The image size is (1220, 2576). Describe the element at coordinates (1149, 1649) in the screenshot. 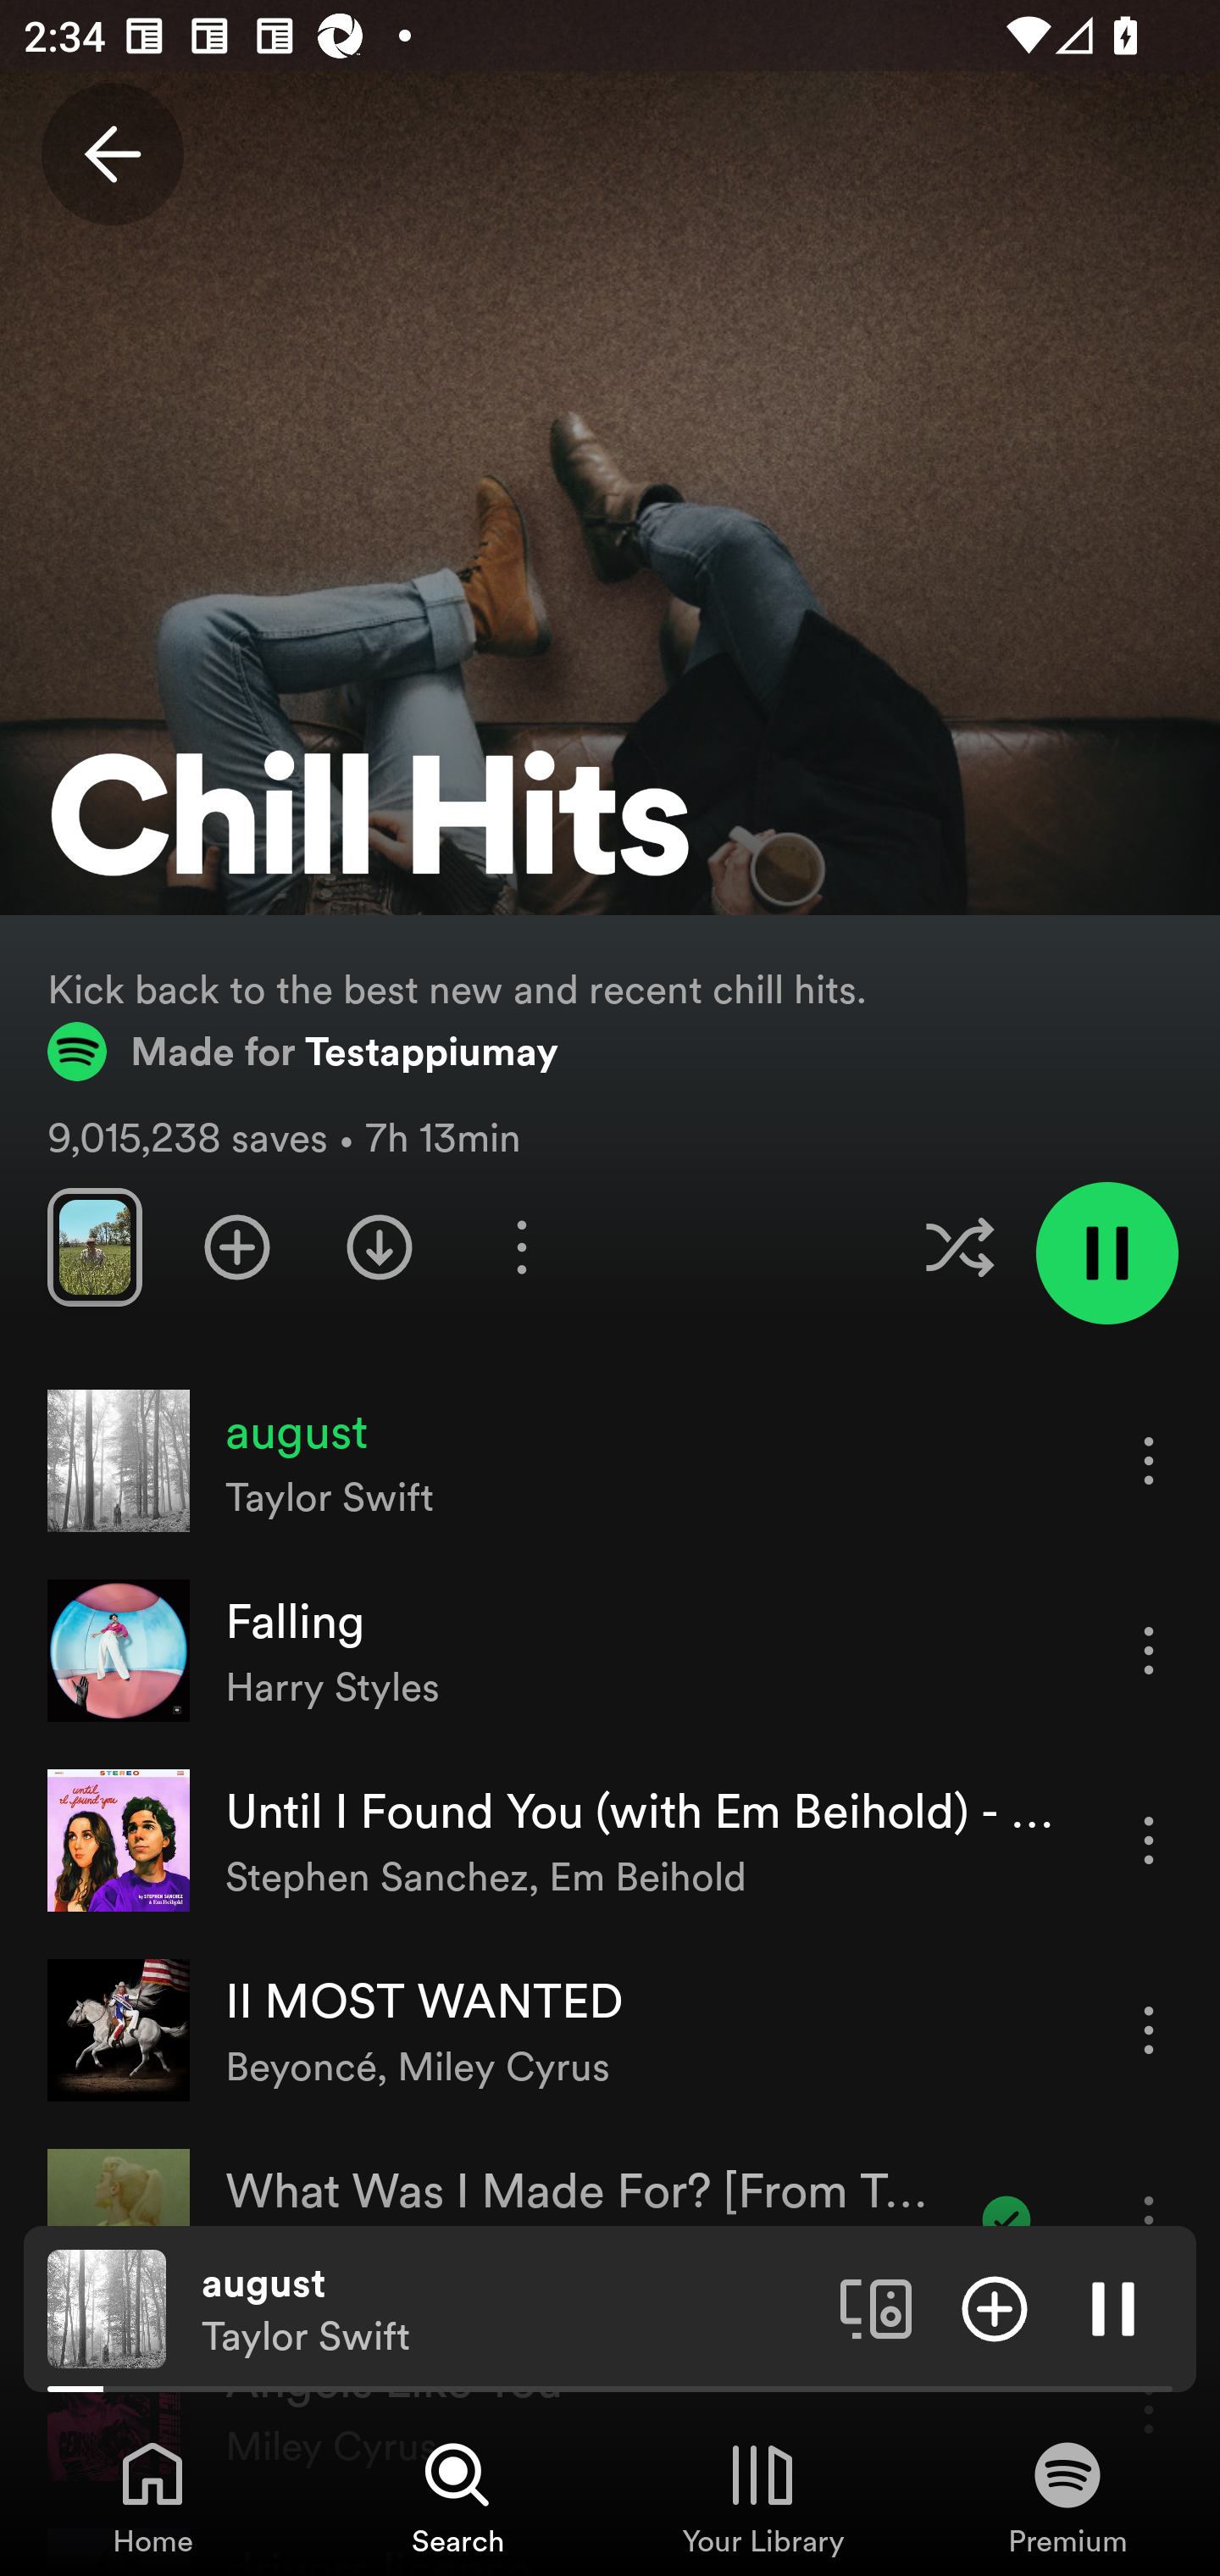

I see `More options for song Falling` at that location.